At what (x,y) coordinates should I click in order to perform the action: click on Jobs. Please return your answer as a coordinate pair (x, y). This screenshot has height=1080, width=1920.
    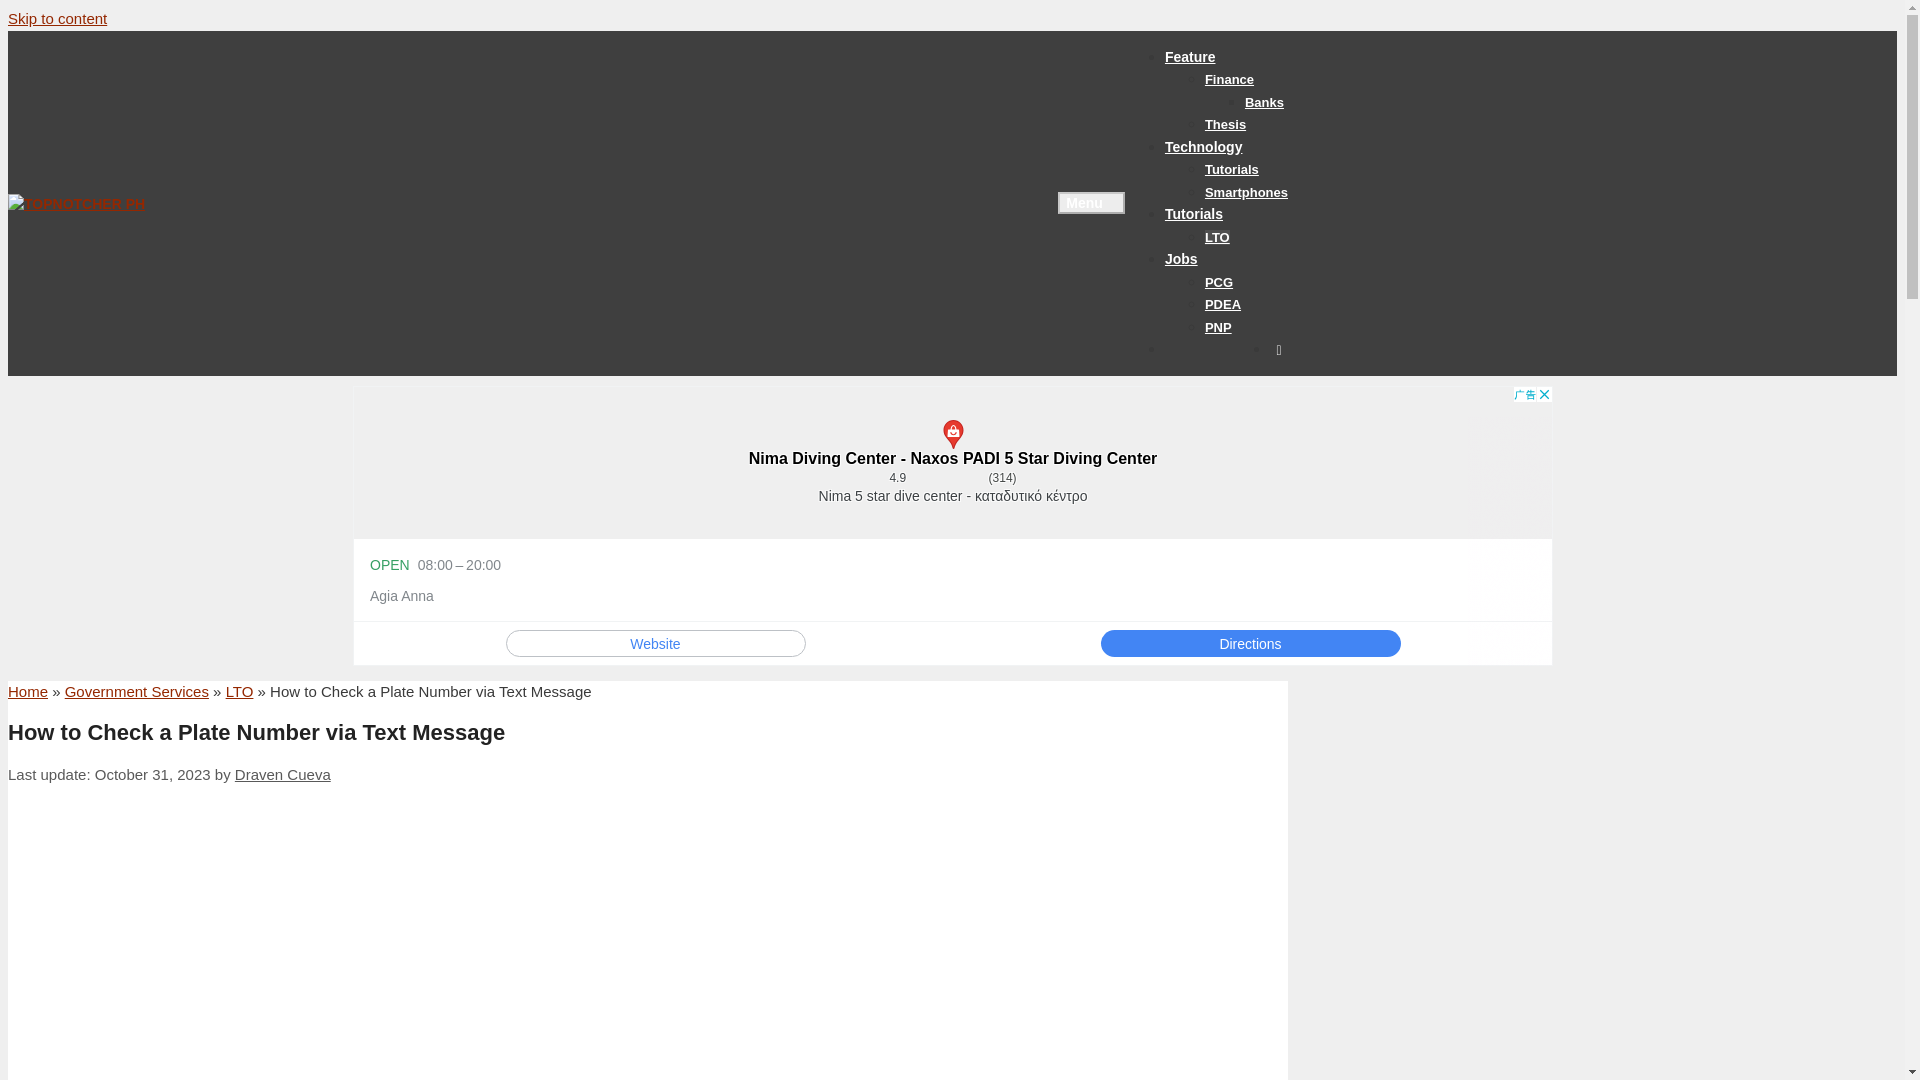
    Looking at the image, I should click on (1182, 258).